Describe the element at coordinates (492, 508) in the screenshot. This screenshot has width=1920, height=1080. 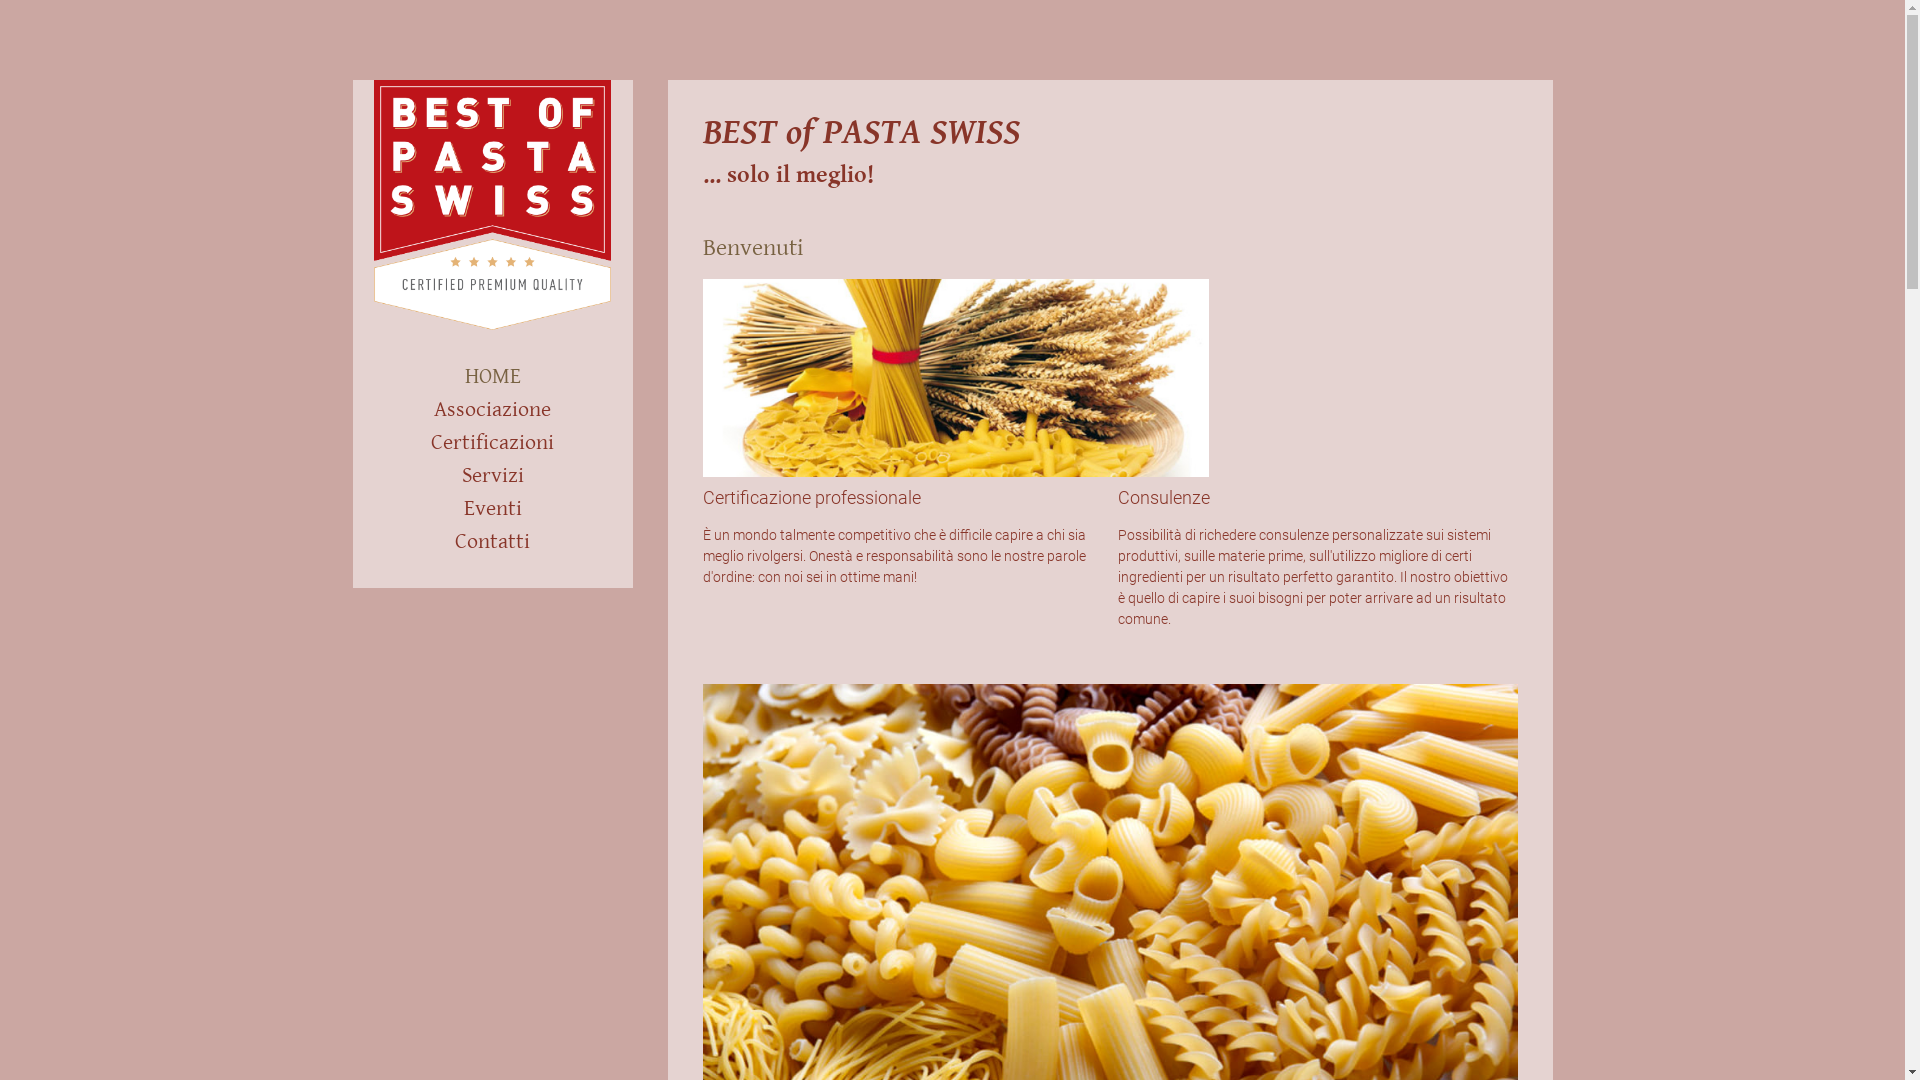
I see `Eventi` at that location.